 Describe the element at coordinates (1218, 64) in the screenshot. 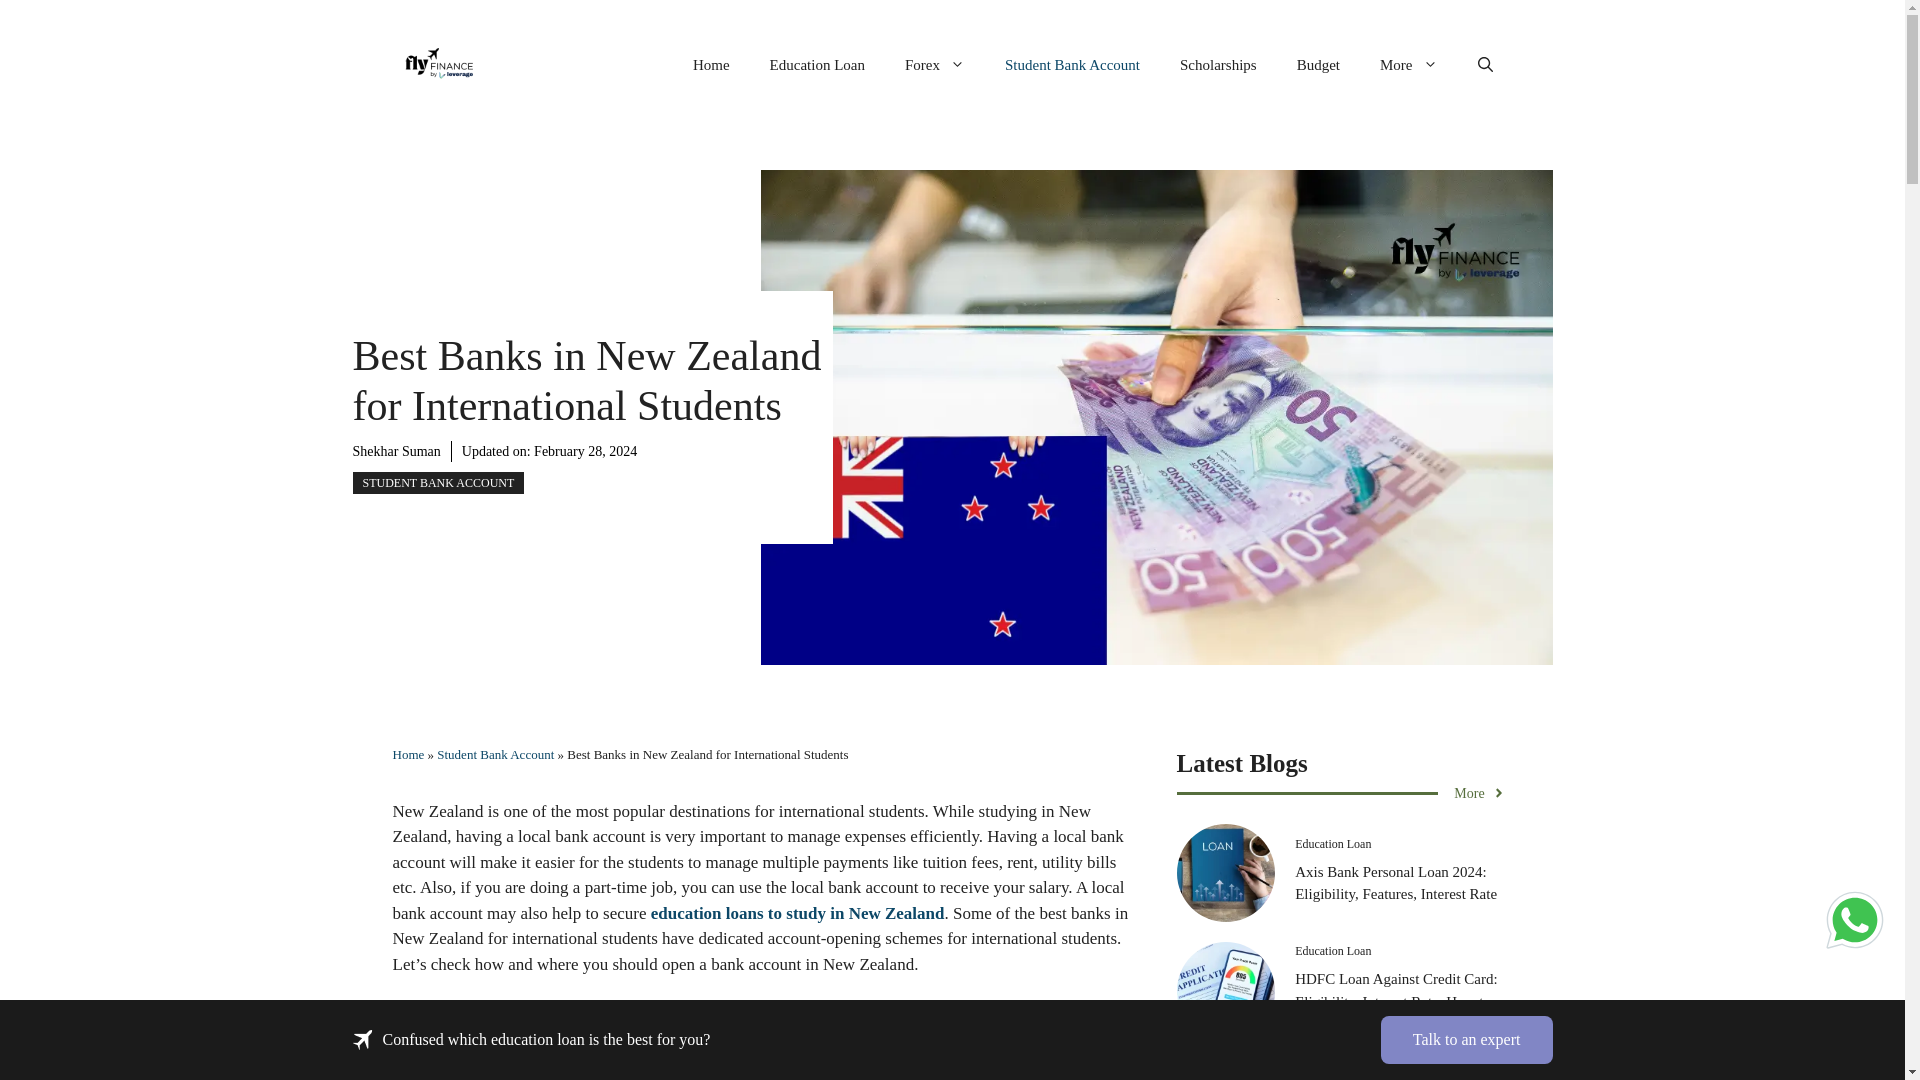

I see `Scholarships` at that location.